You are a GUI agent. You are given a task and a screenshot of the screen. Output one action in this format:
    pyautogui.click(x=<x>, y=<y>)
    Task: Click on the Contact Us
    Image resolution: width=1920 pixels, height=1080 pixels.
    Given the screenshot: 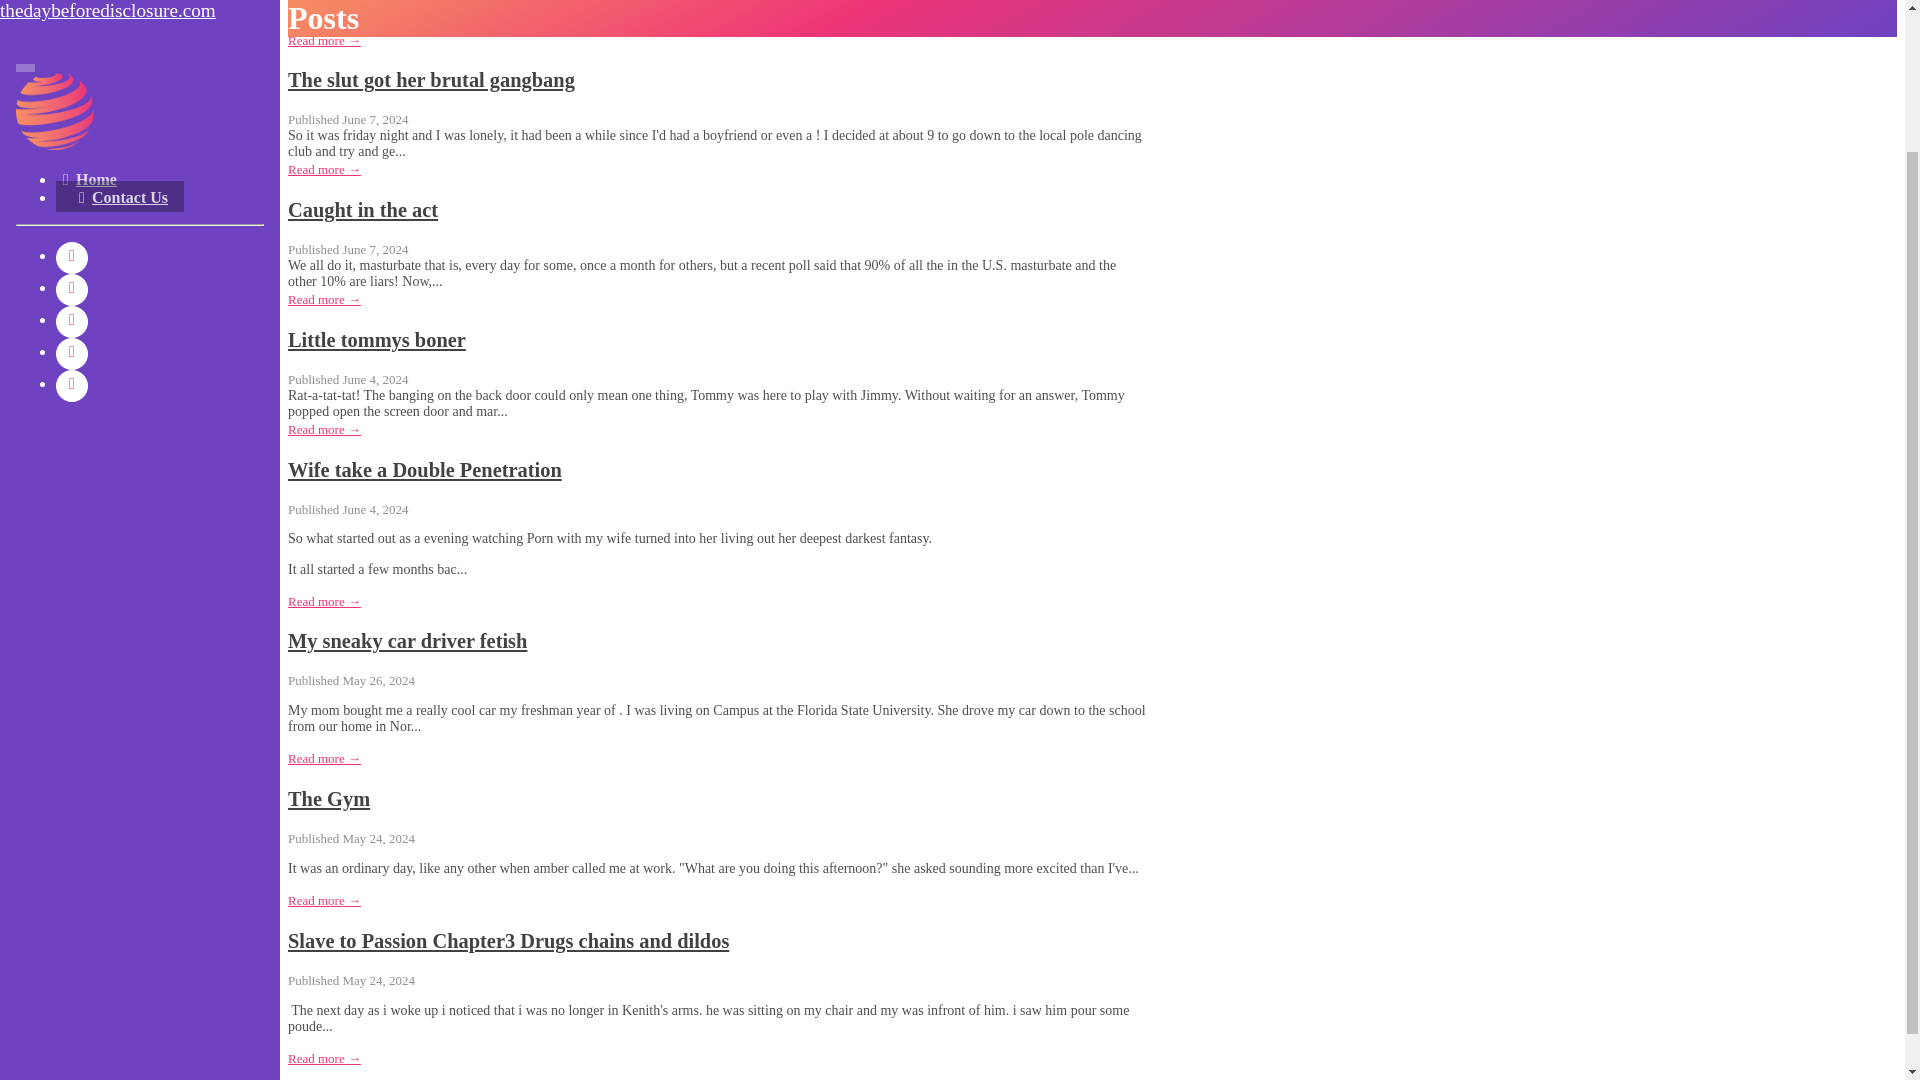 What is the action you would take?
    pyautogui.click(x=120, y=28)
    